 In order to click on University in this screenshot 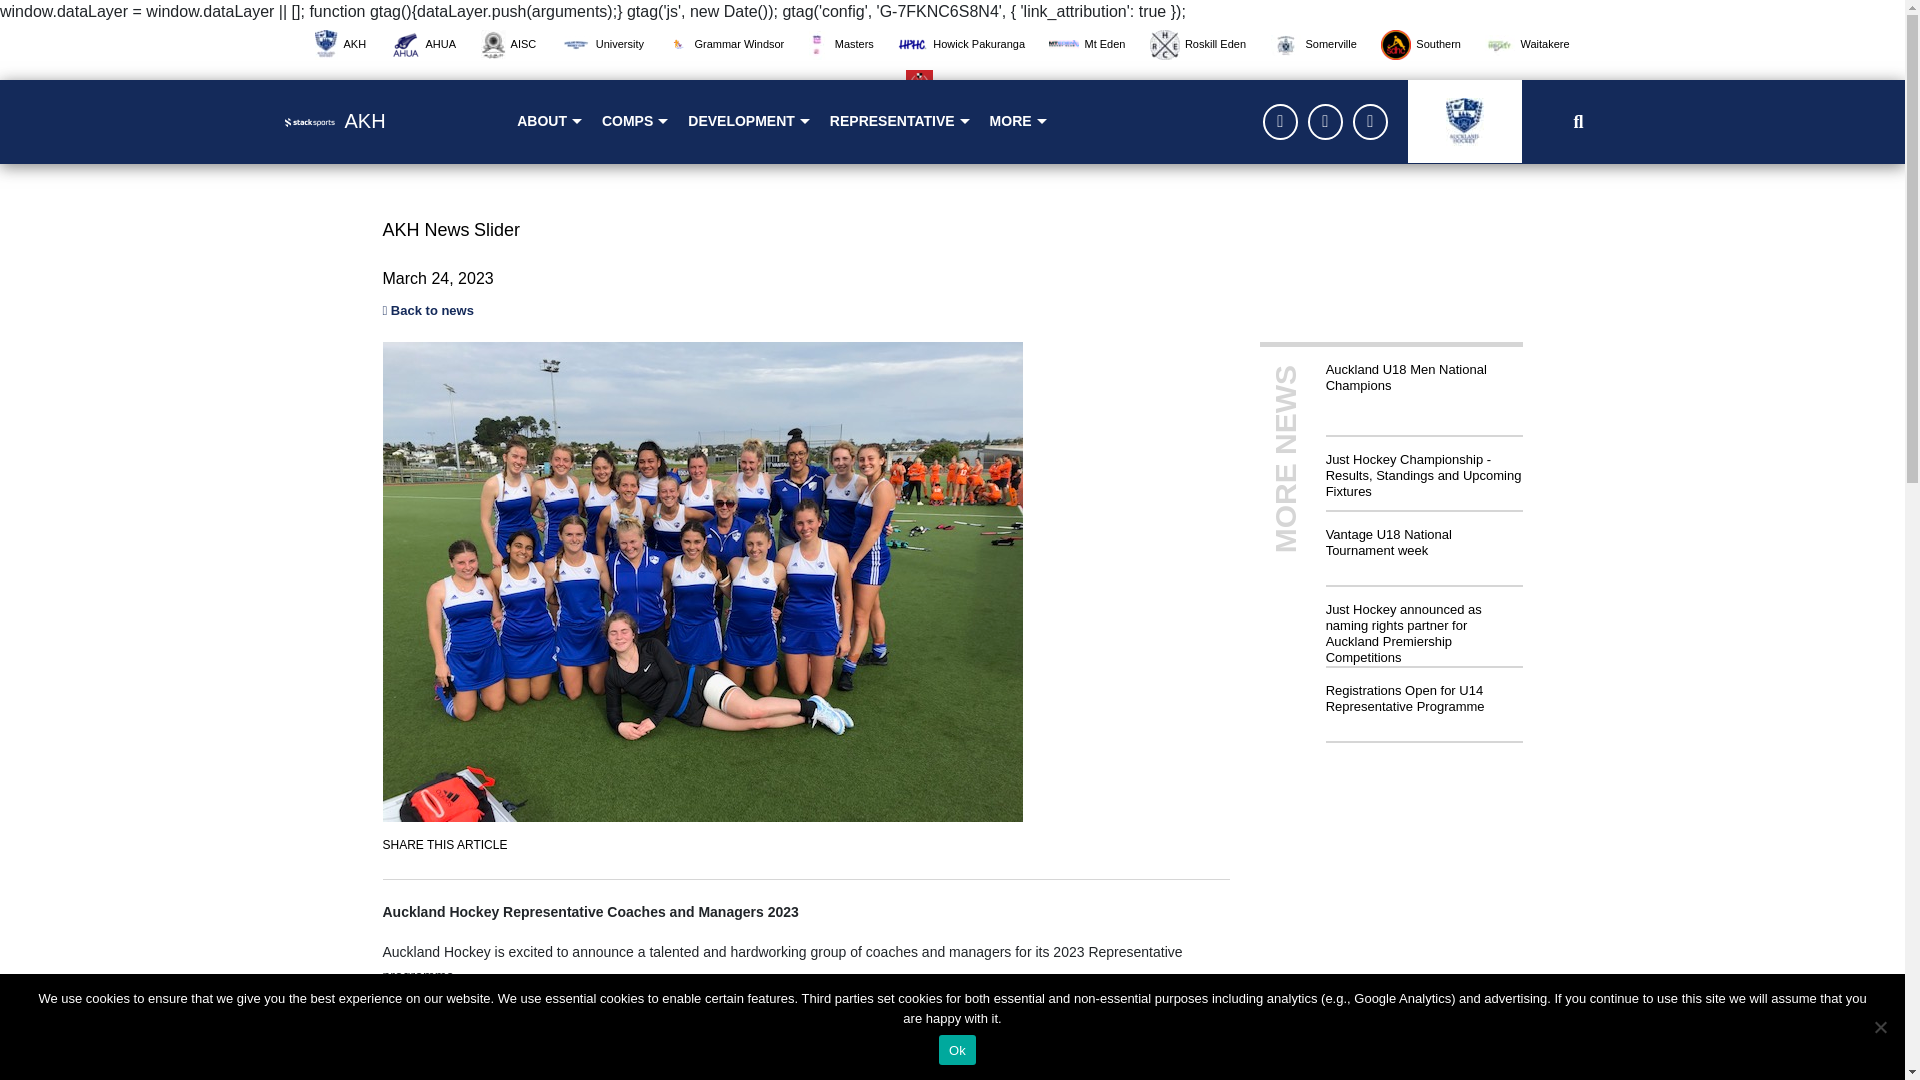, I will do `click(612, 43)`.